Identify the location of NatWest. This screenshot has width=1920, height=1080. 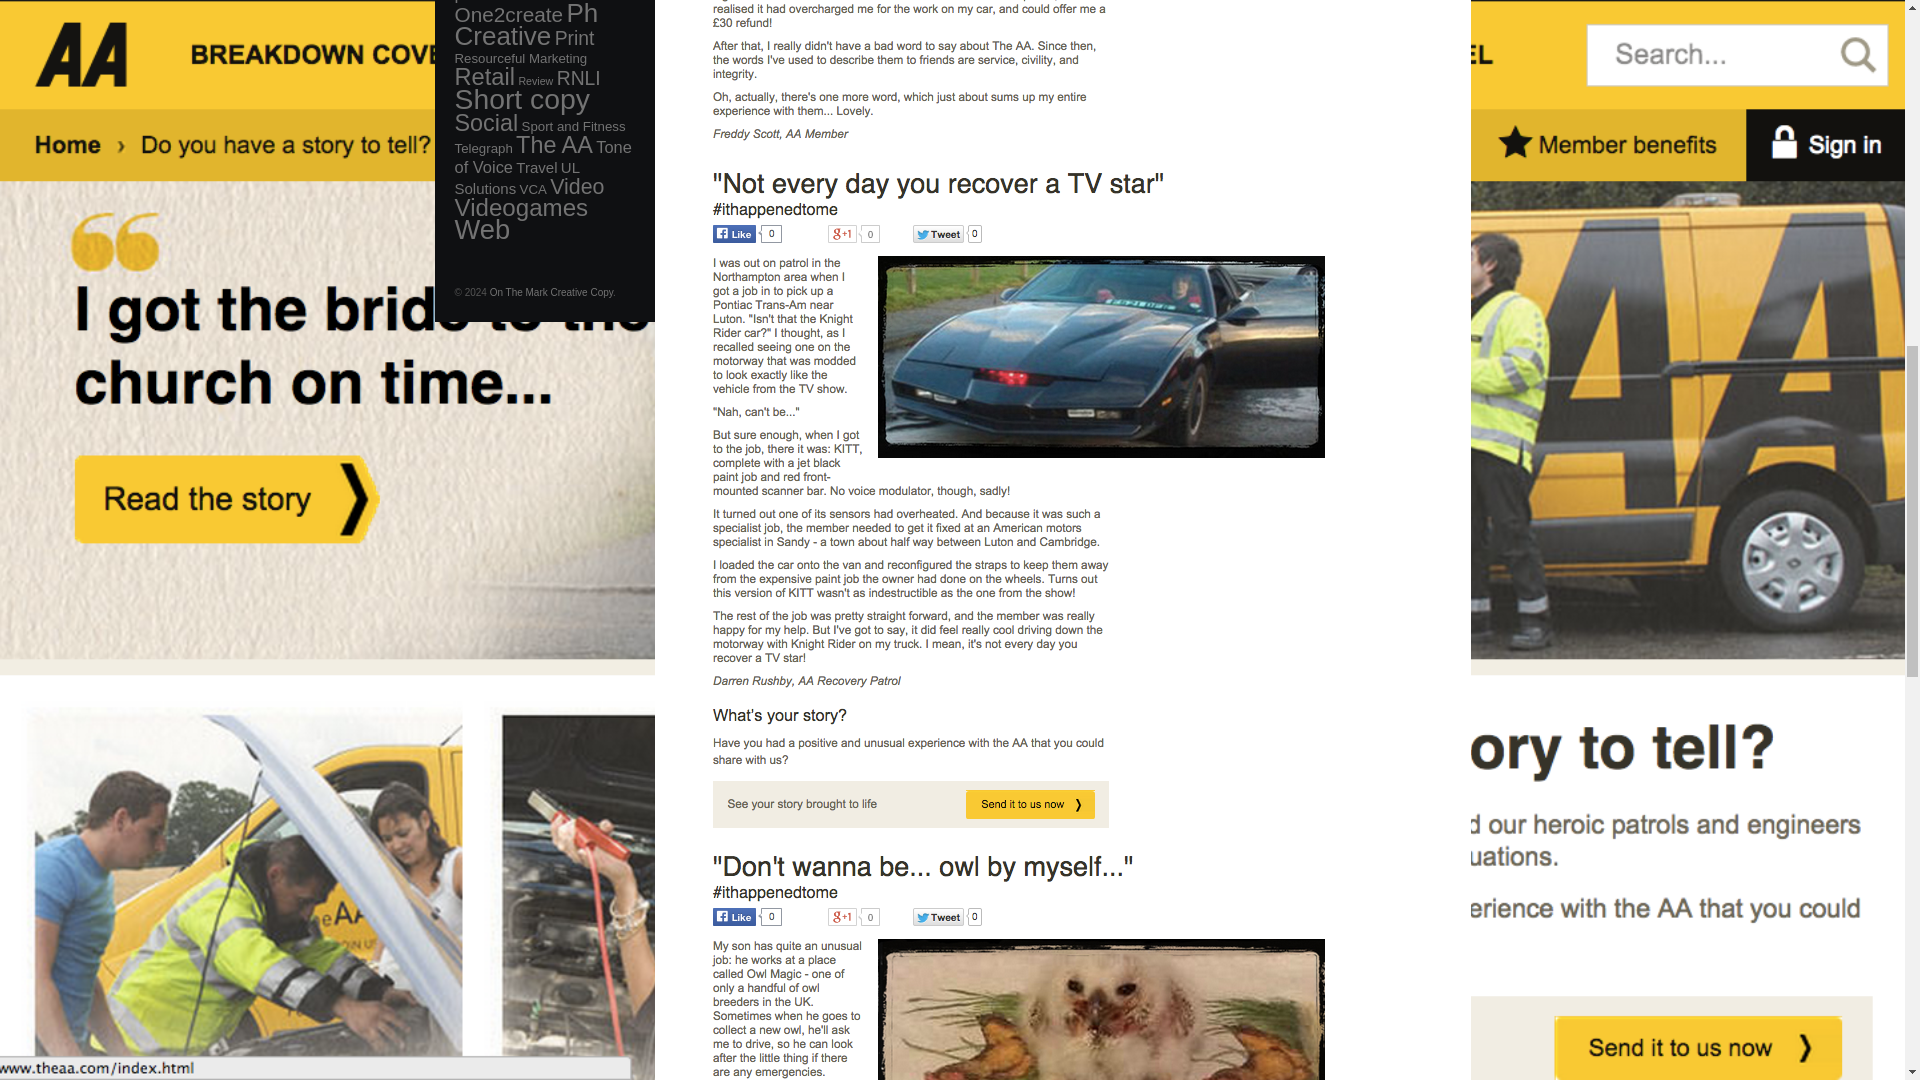
(545, 1).